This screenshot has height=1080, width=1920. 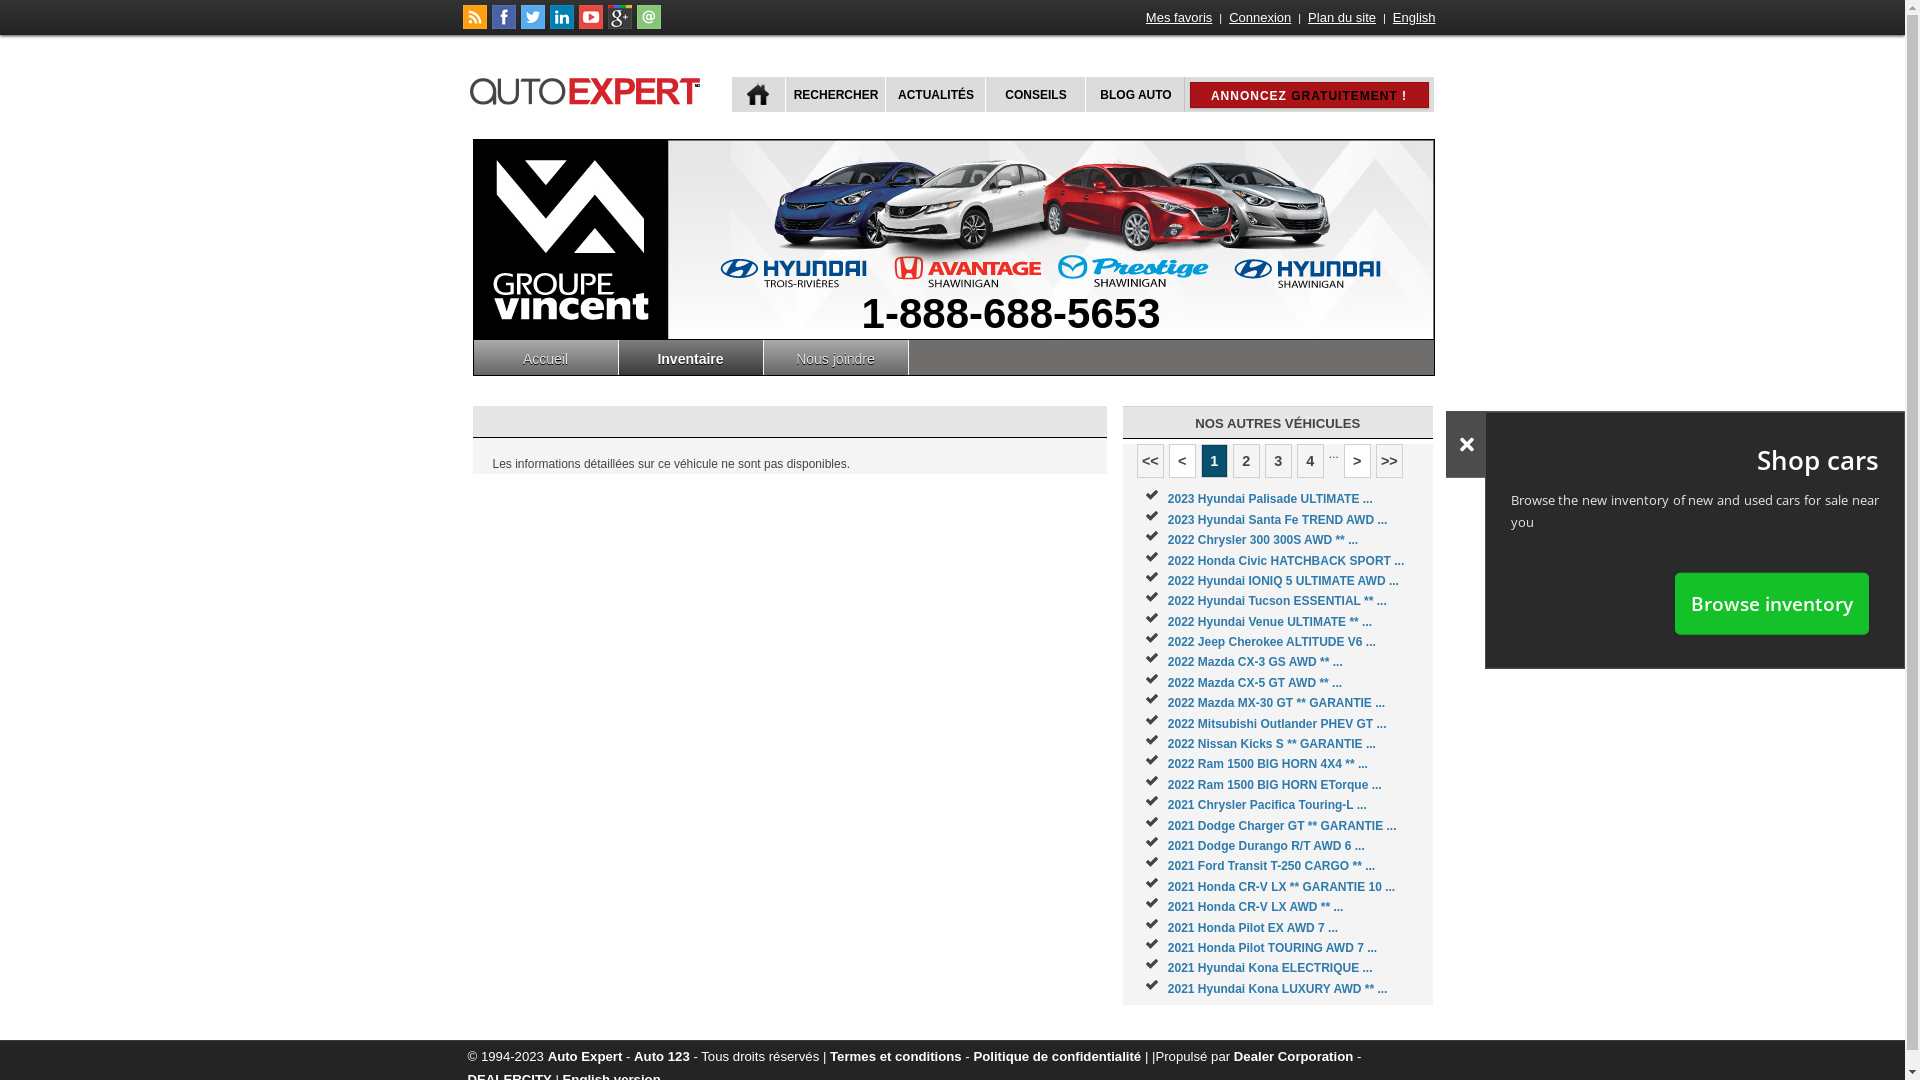 What do you see at coordinates (1266, 846) in the screenshot?
I see `2021 Dodge Durango R/T AWD 6 ...` at bounding box center [1266, 846].